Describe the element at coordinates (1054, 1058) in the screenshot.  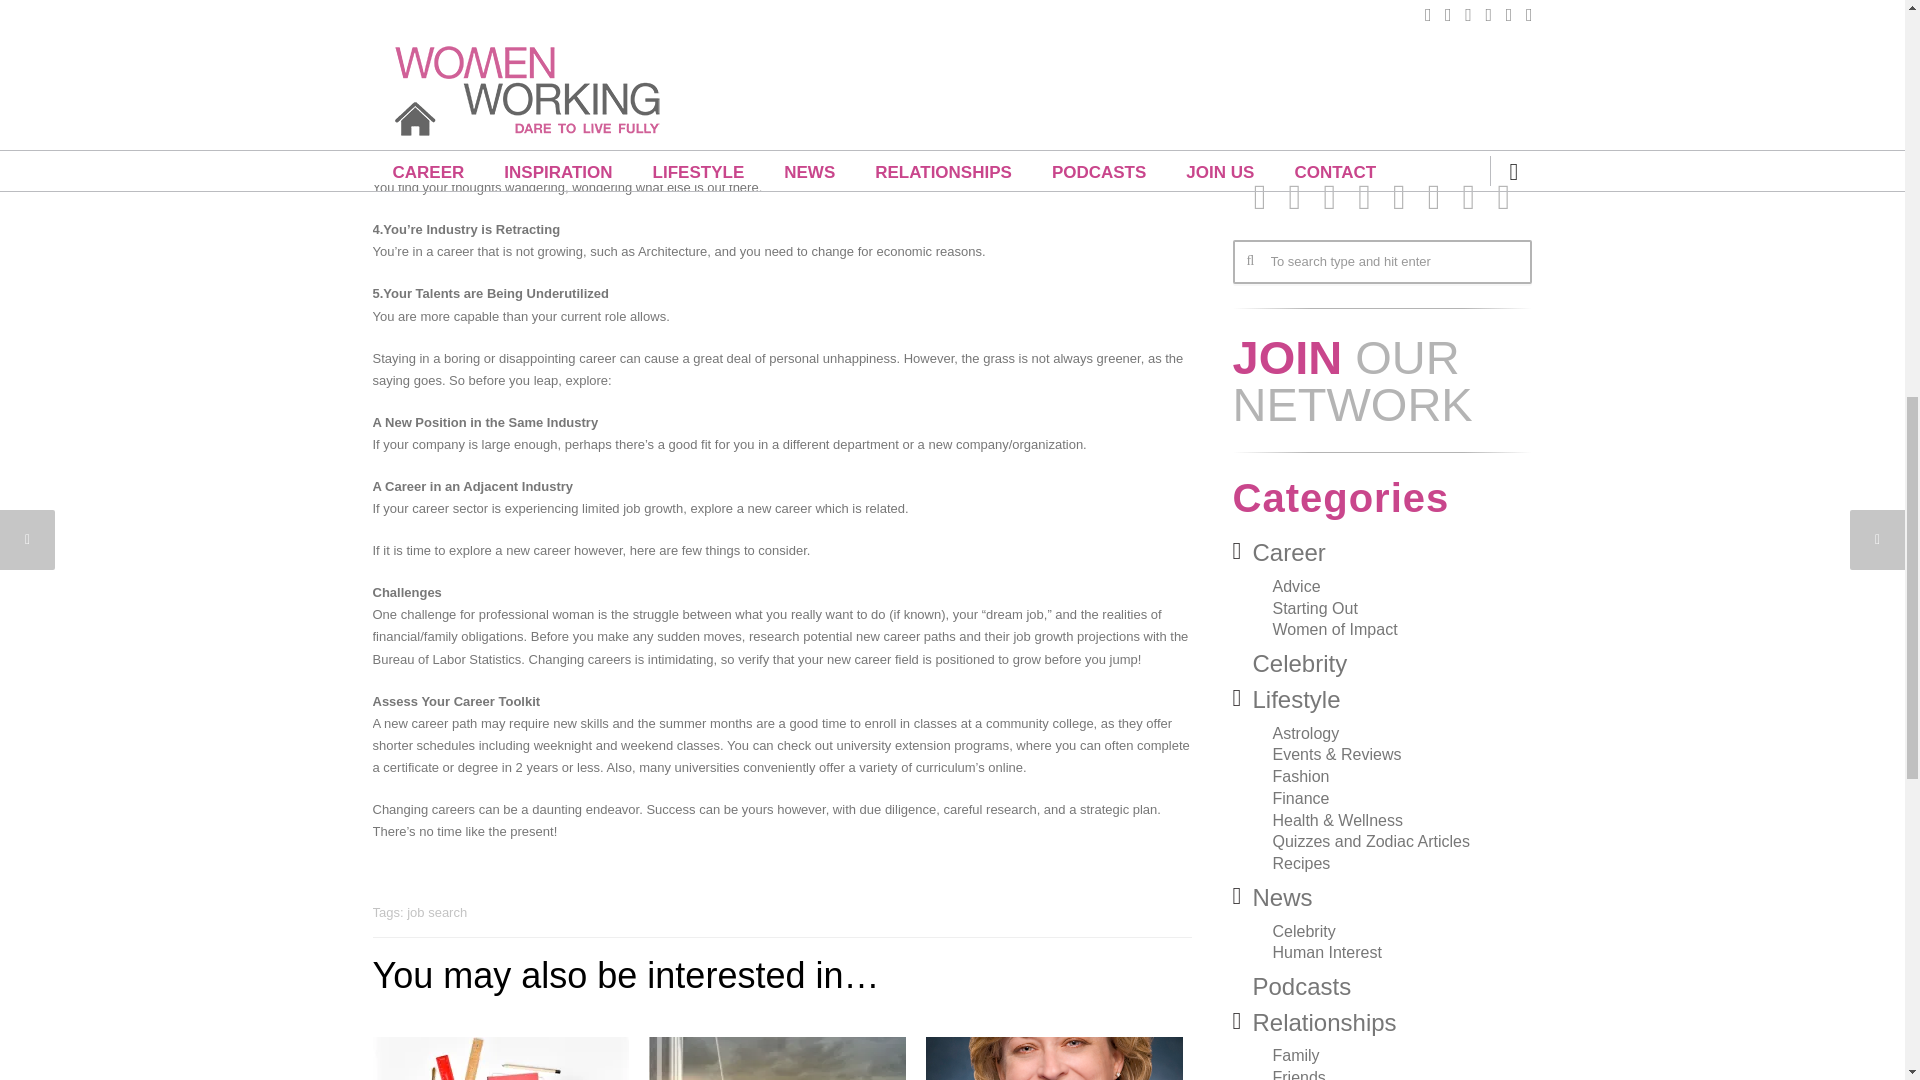
I see `We Need Role Models for Girls In STEM Careers` at that location.